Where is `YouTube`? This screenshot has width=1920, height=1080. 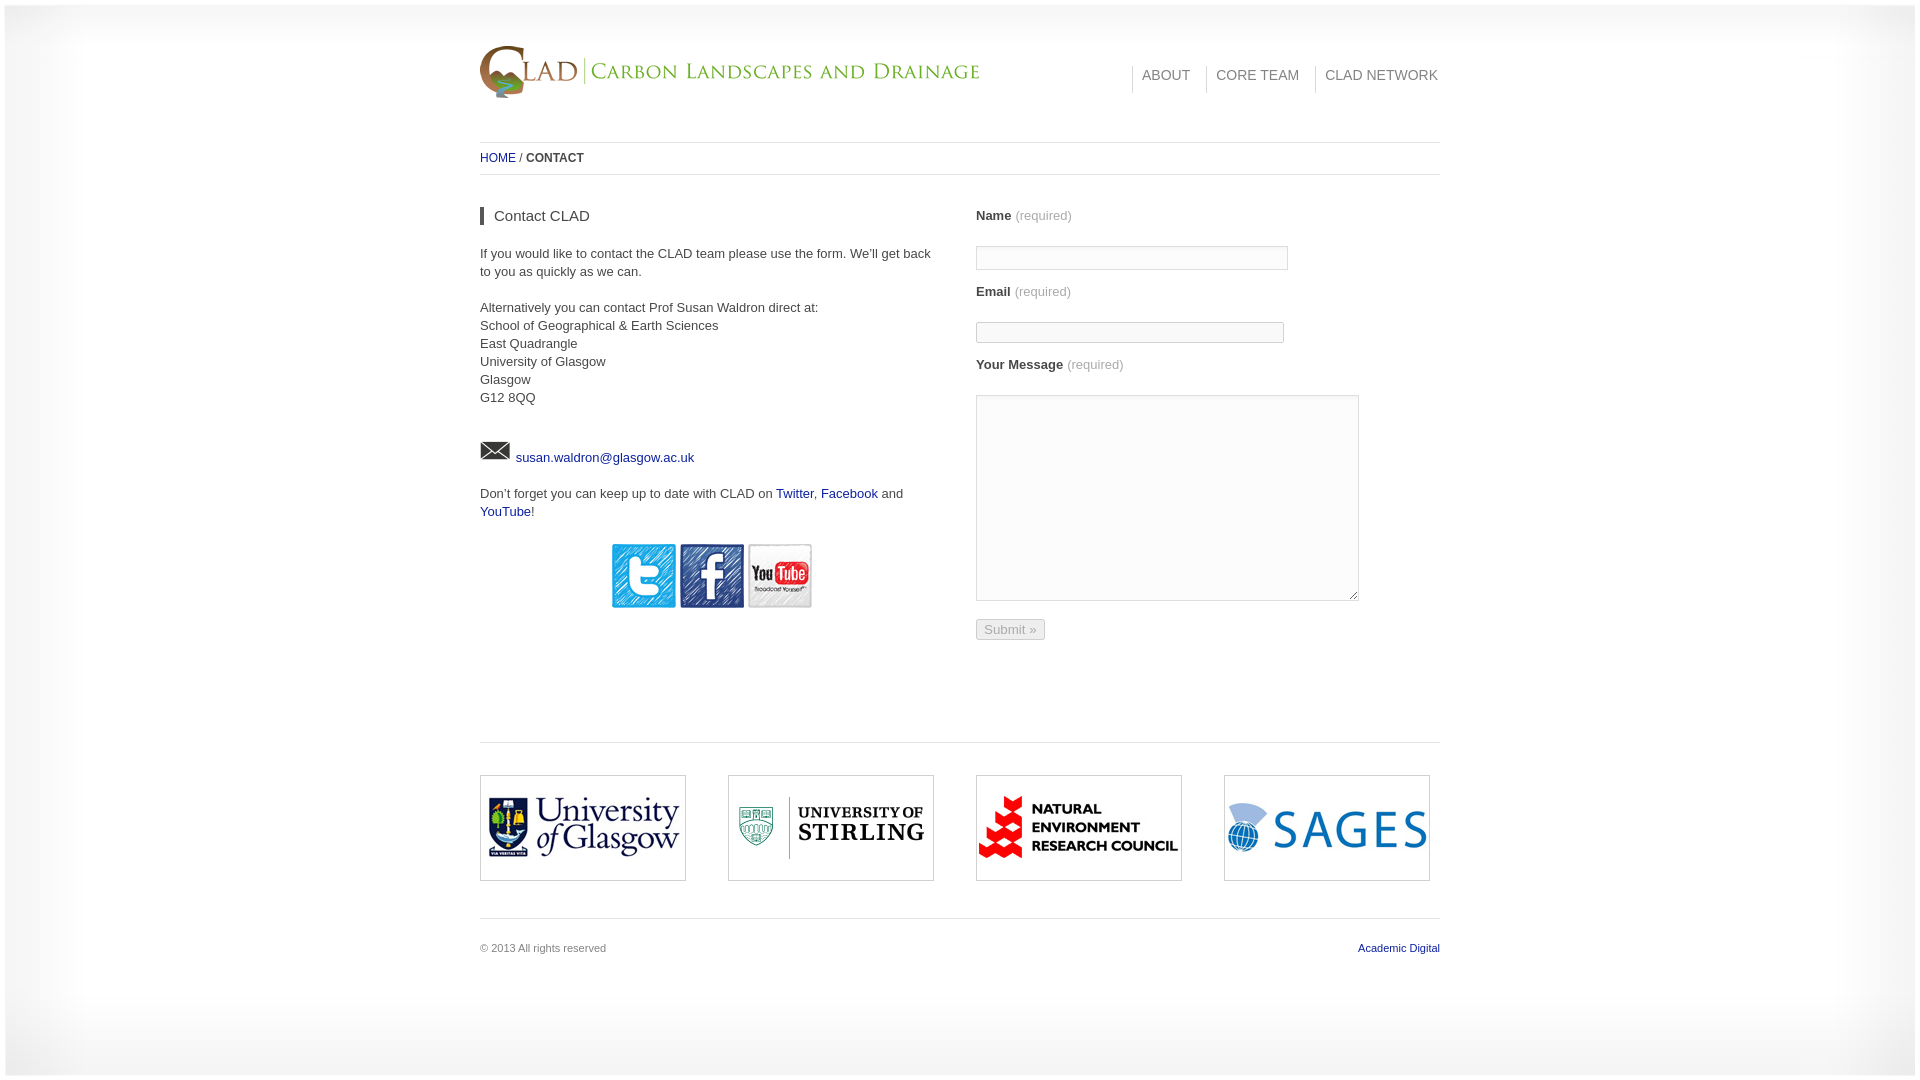
YouTube is located at coordinates (506, 512).